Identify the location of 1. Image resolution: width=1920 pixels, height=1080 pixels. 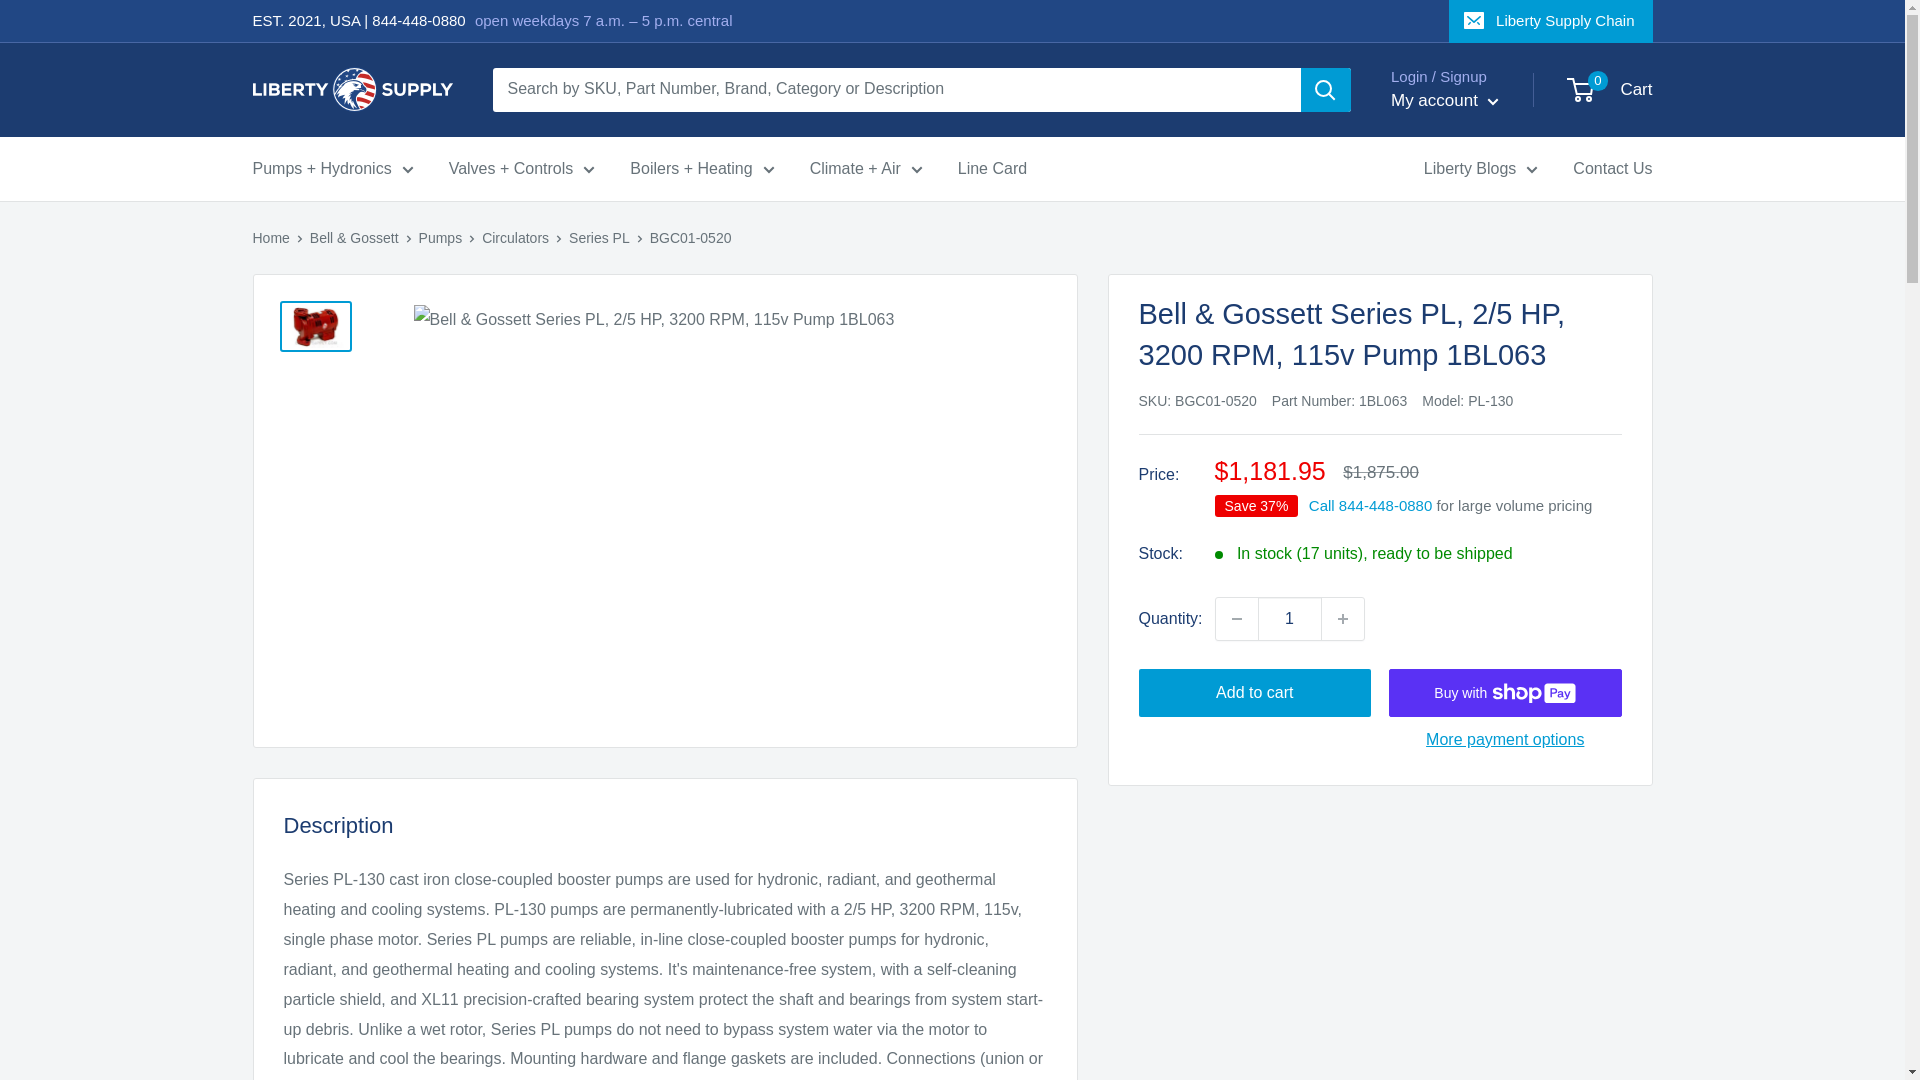
(1290, 619).